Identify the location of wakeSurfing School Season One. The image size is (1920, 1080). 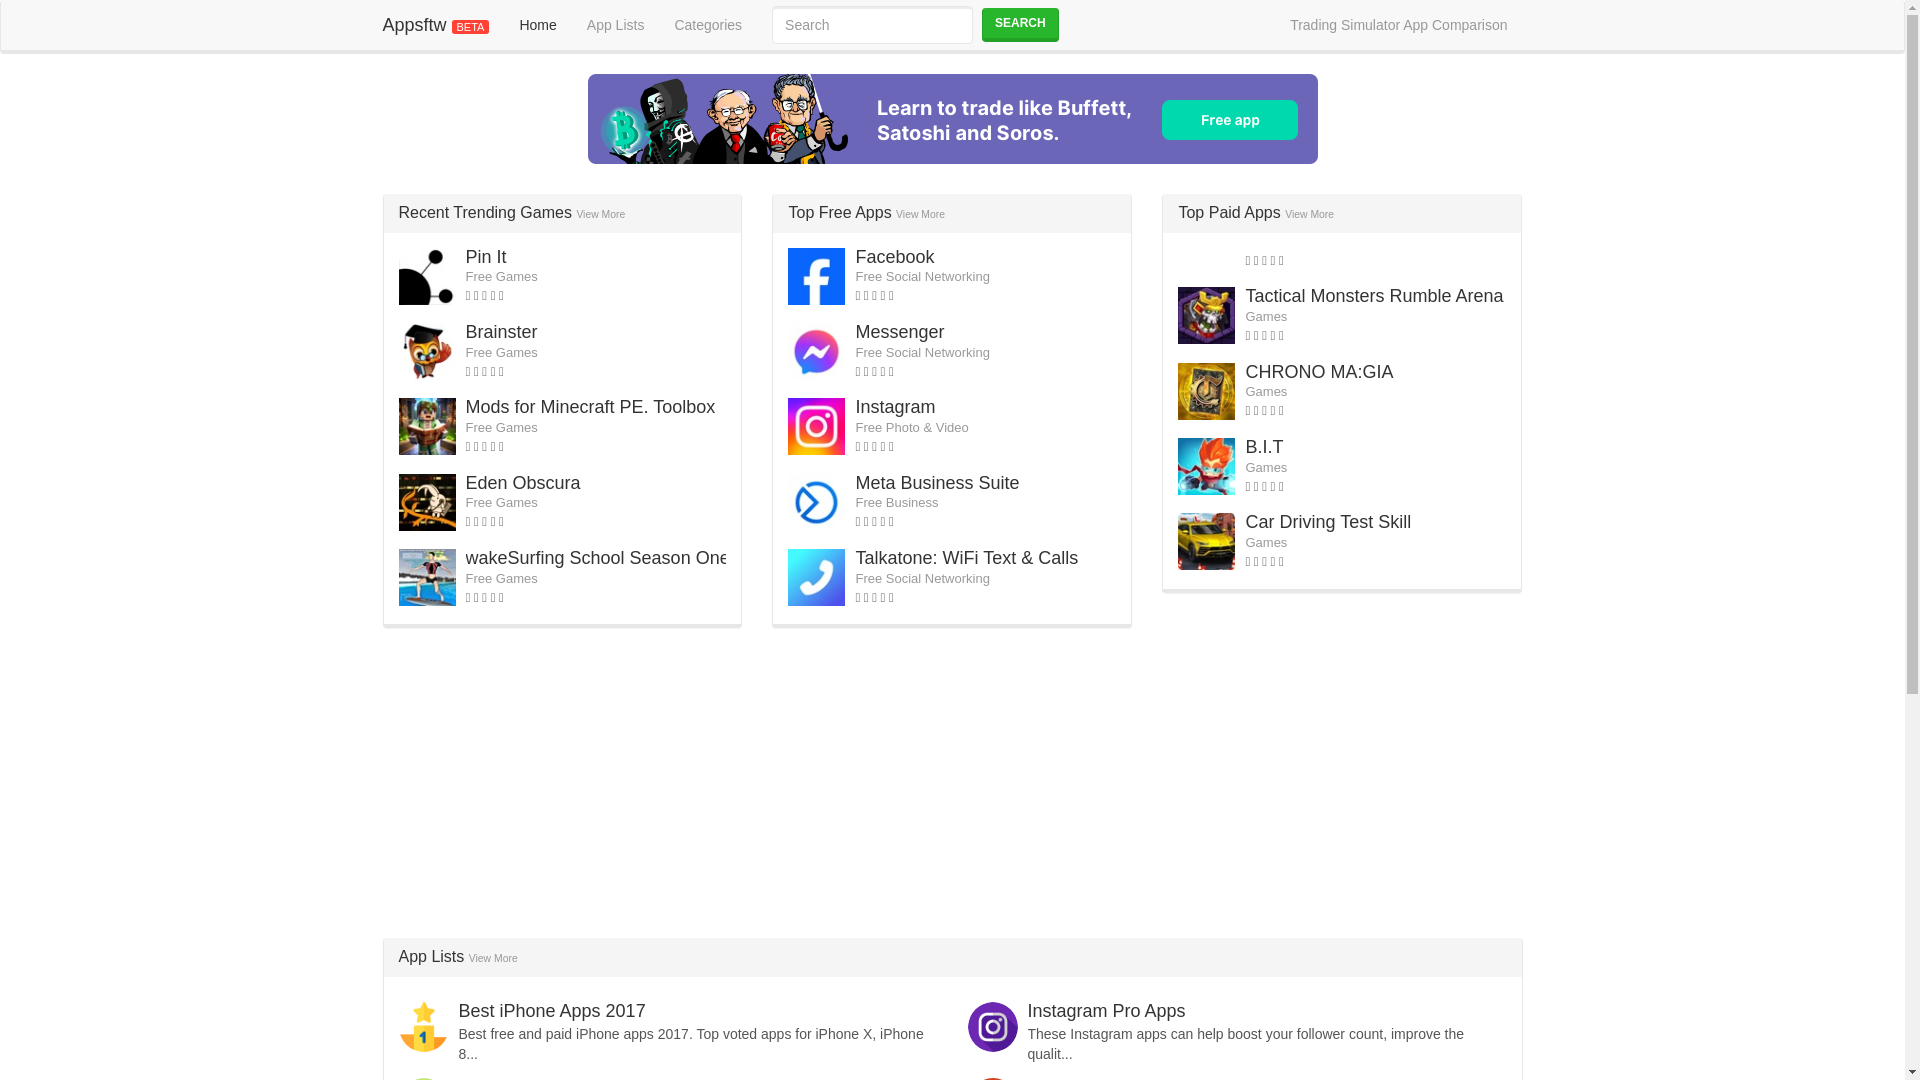
(598, 558).